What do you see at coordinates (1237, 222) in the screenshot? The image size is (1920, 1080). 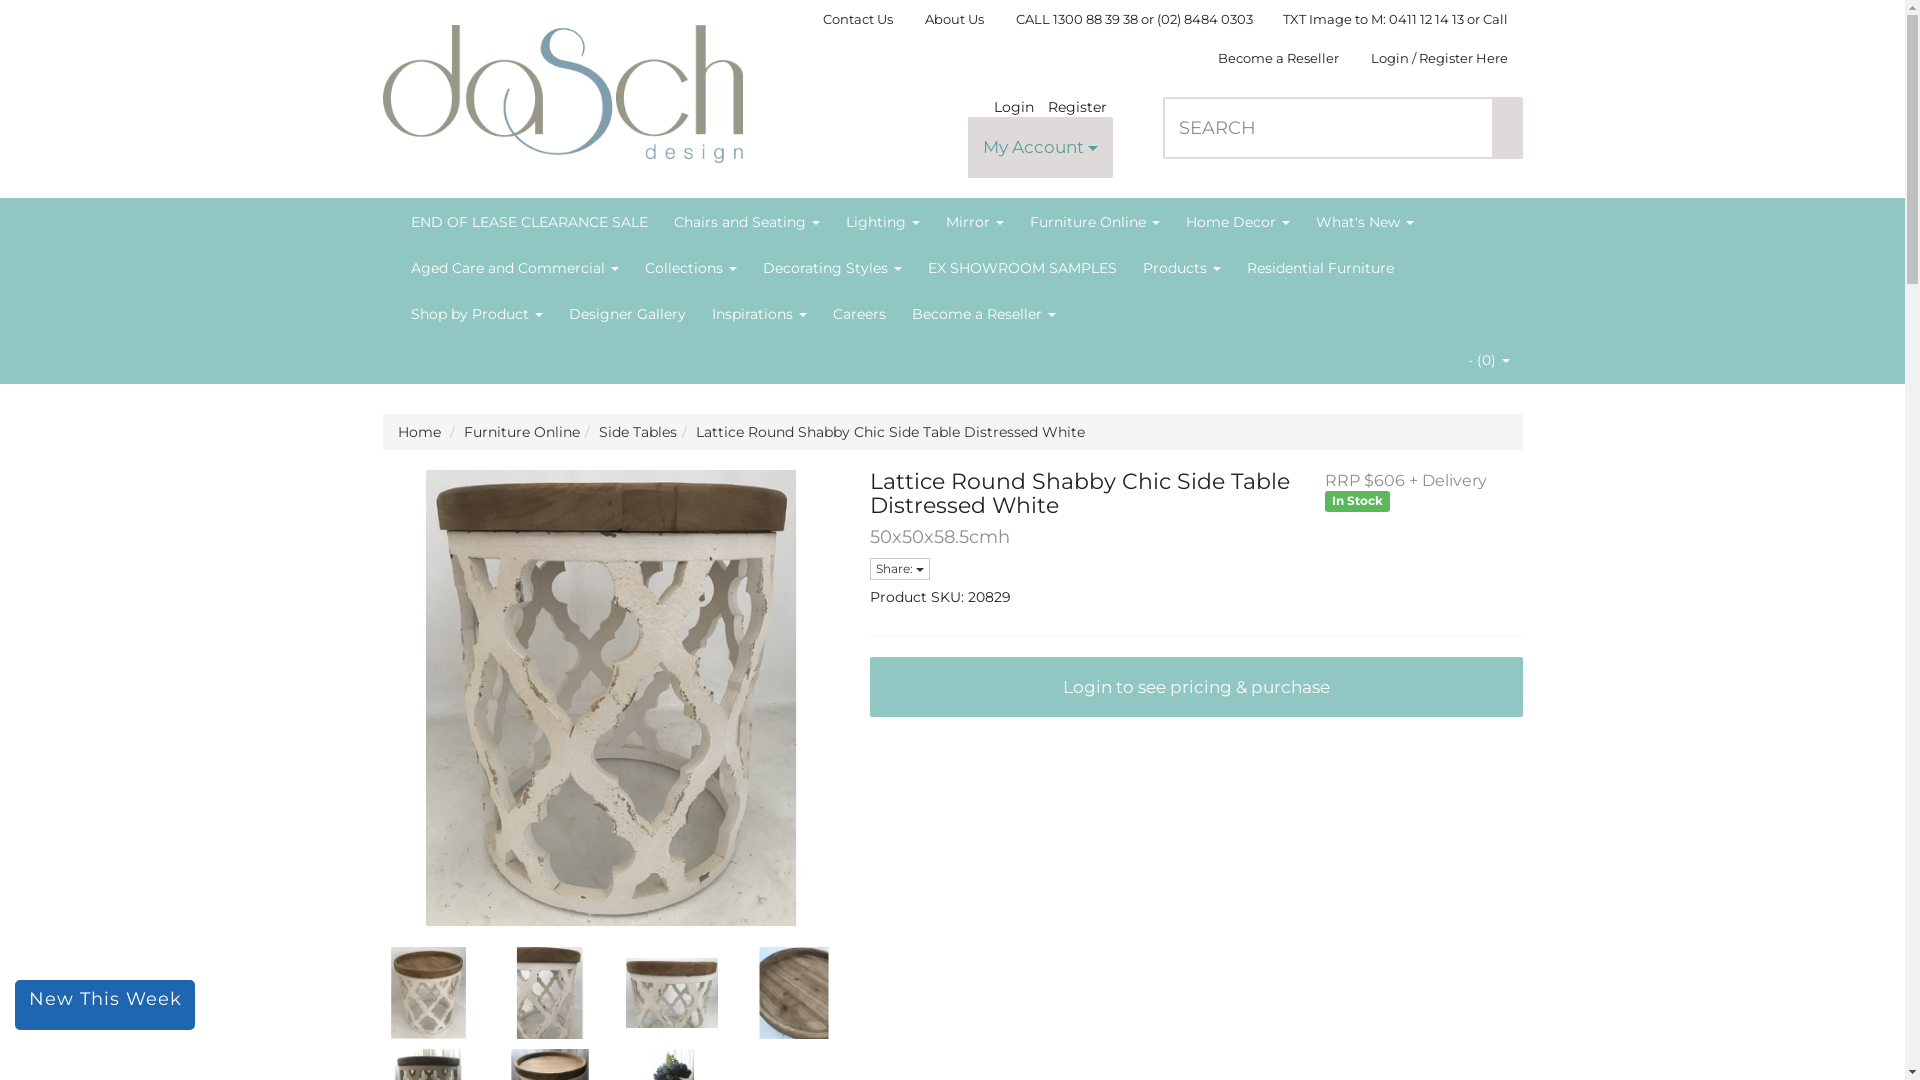 I see `Home Decor` at bounding box center [1237, 222].